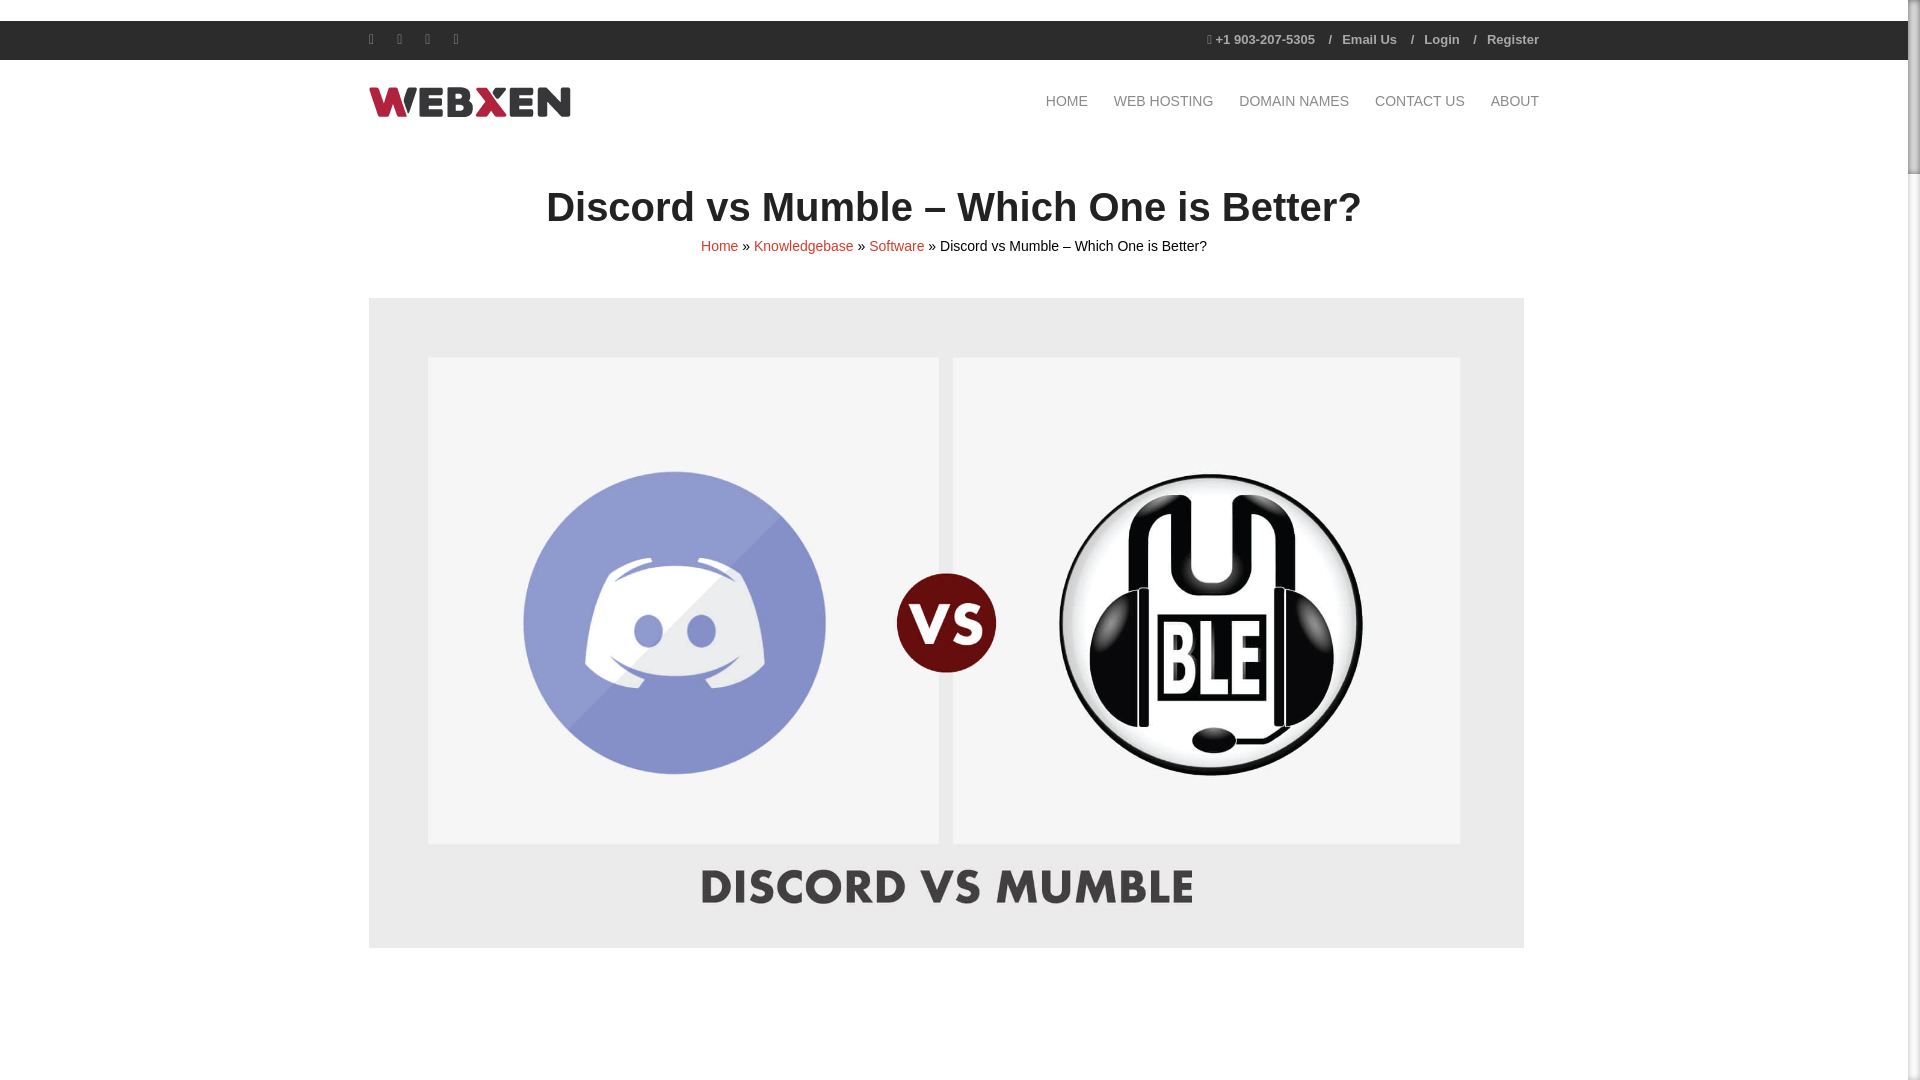 This screenshot has width=1920, height=1080. I want to click on Email Us, so click(1370, 40).